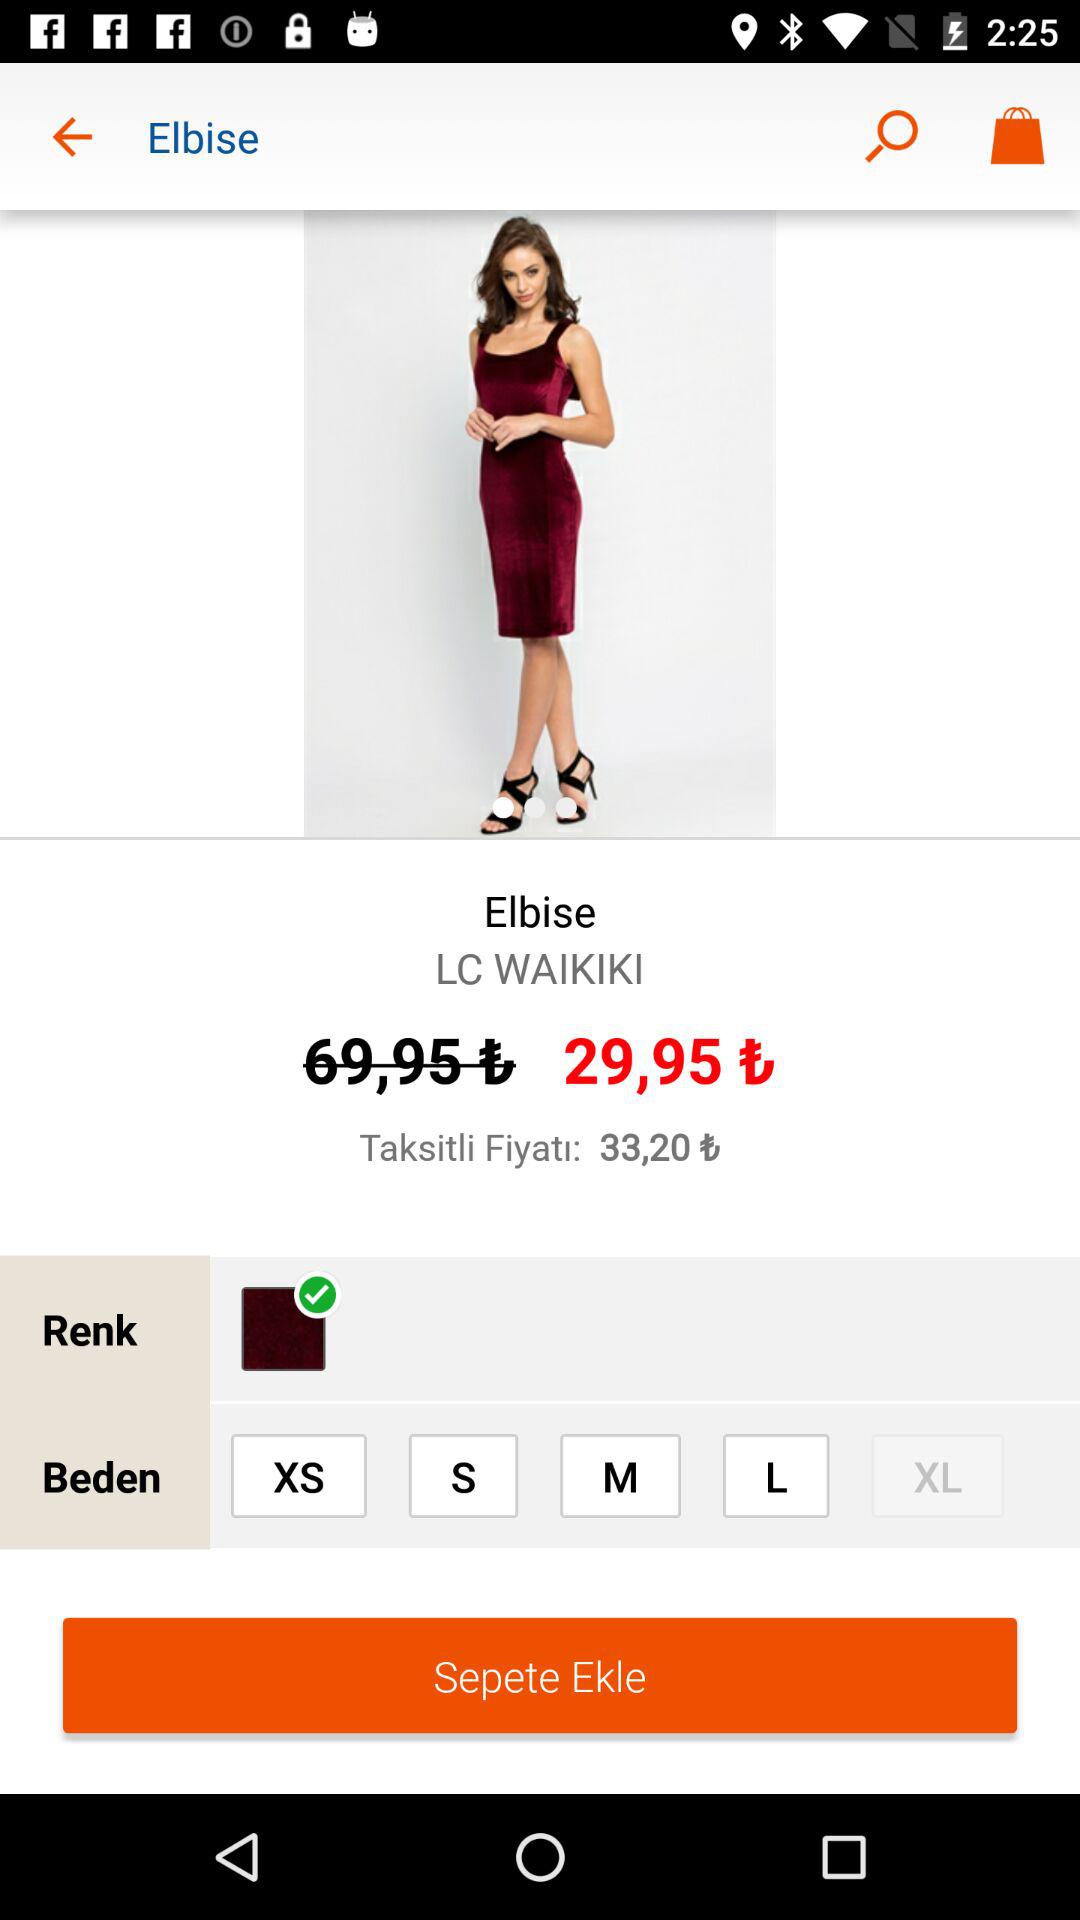  What do you see at coordinates (1016, 136) in the screenshot?
I see `go to the shopping cart icon` at bounding box center [1016, 136].